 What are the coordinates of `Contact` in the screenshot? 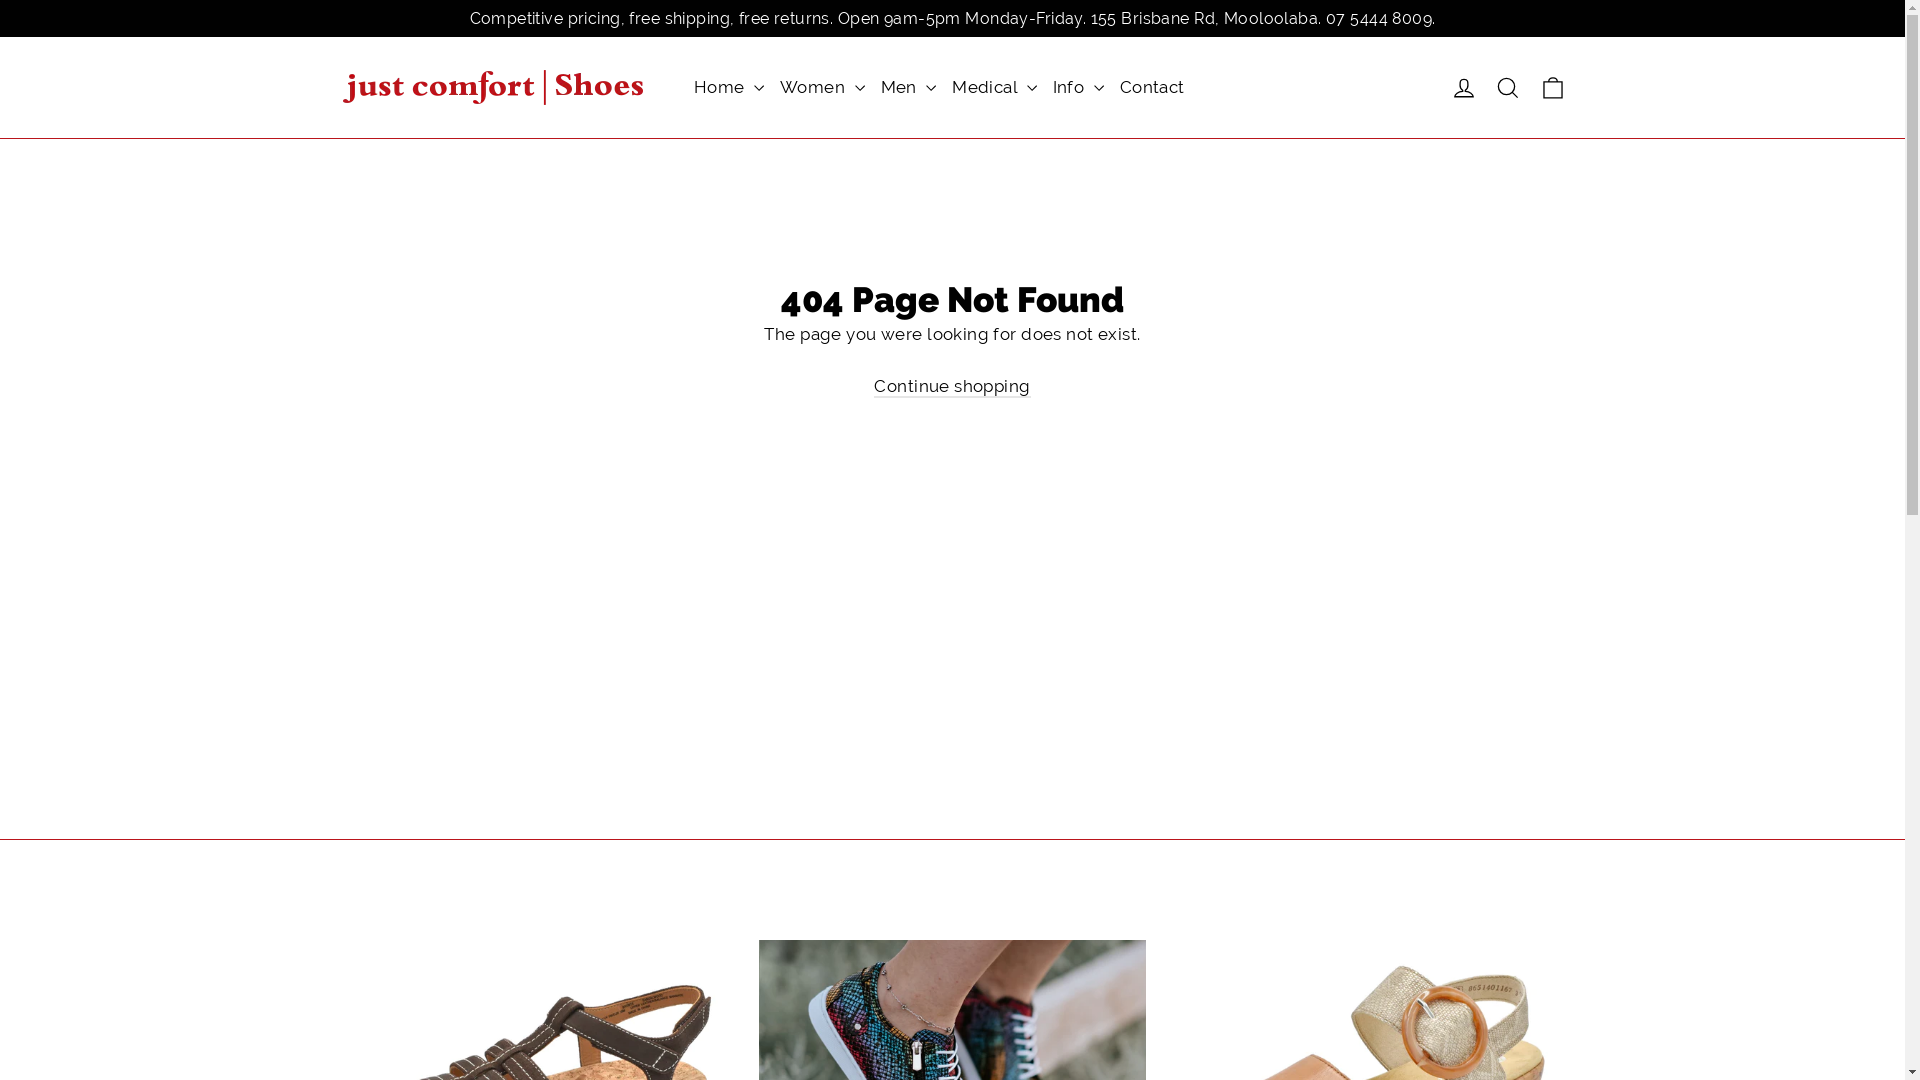 It's located at (1152, 88).